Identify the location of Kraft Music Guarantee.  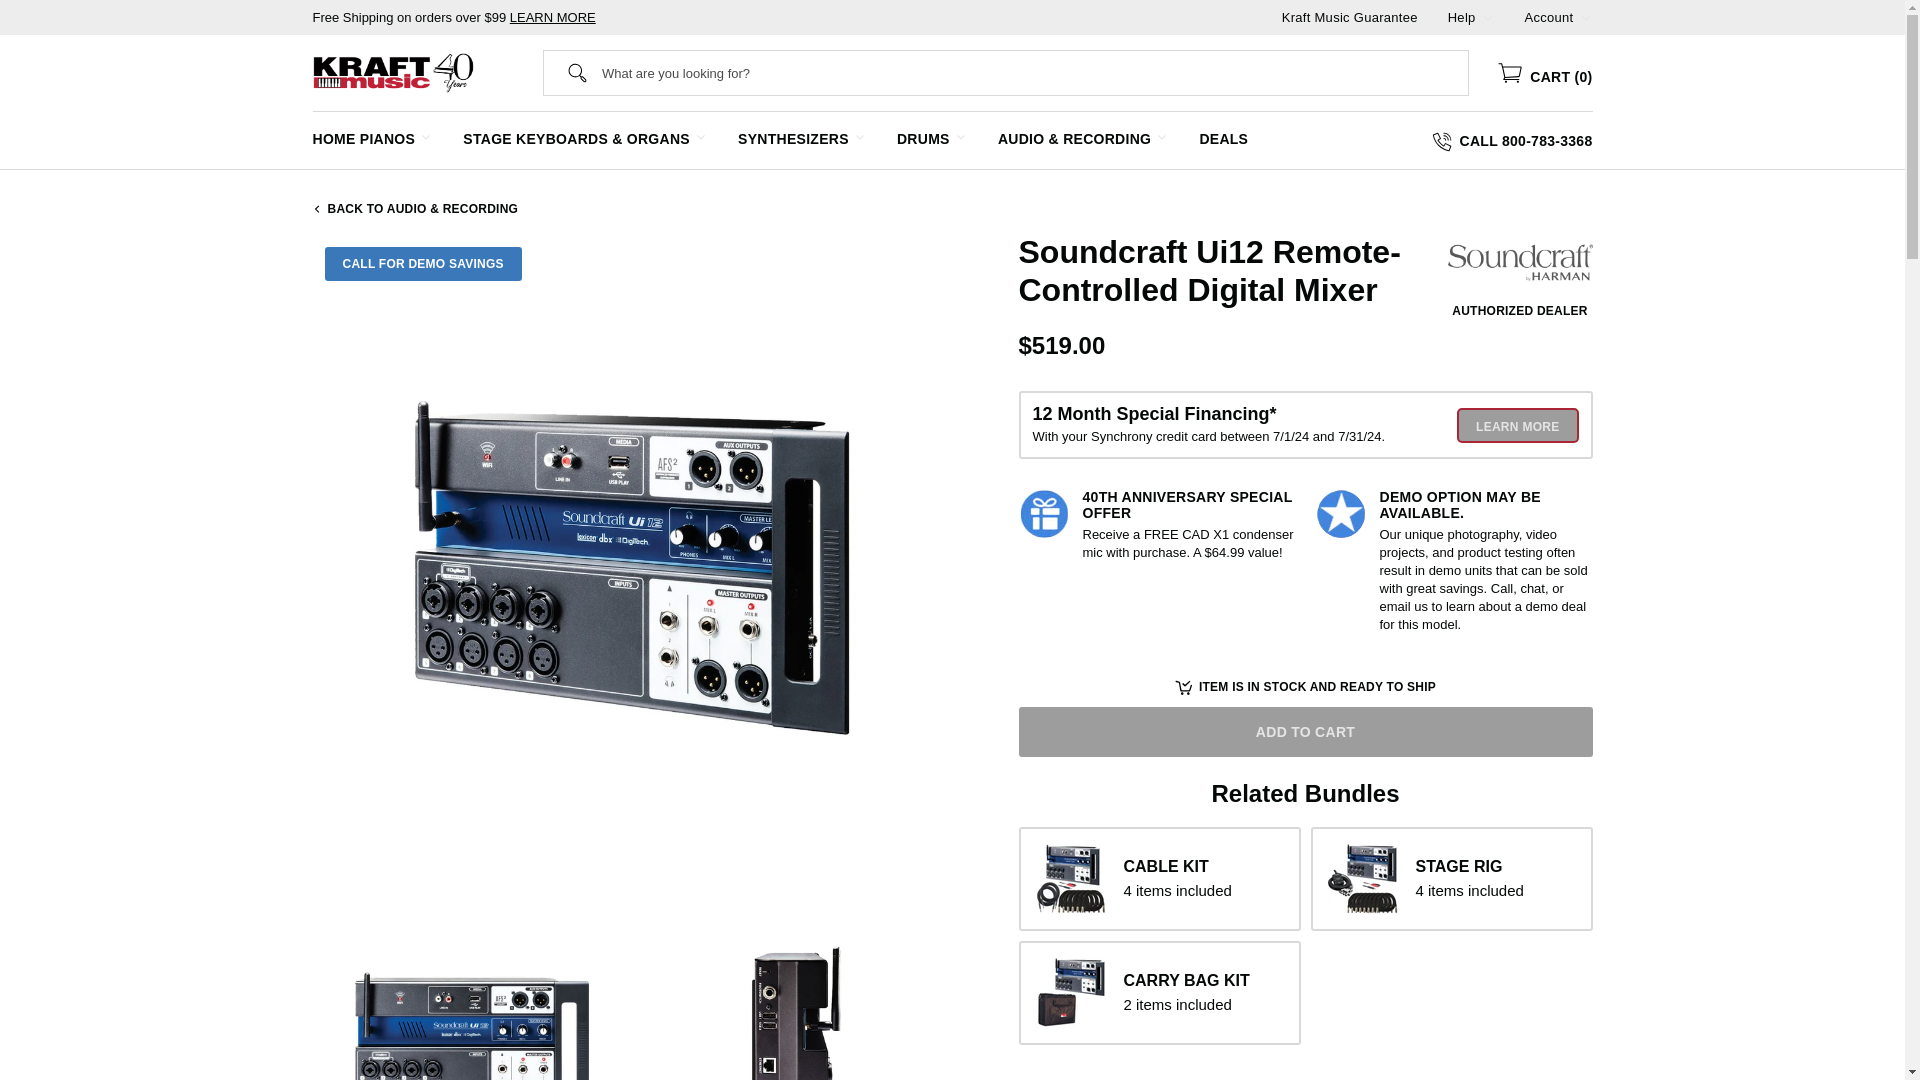
(1350, 16).